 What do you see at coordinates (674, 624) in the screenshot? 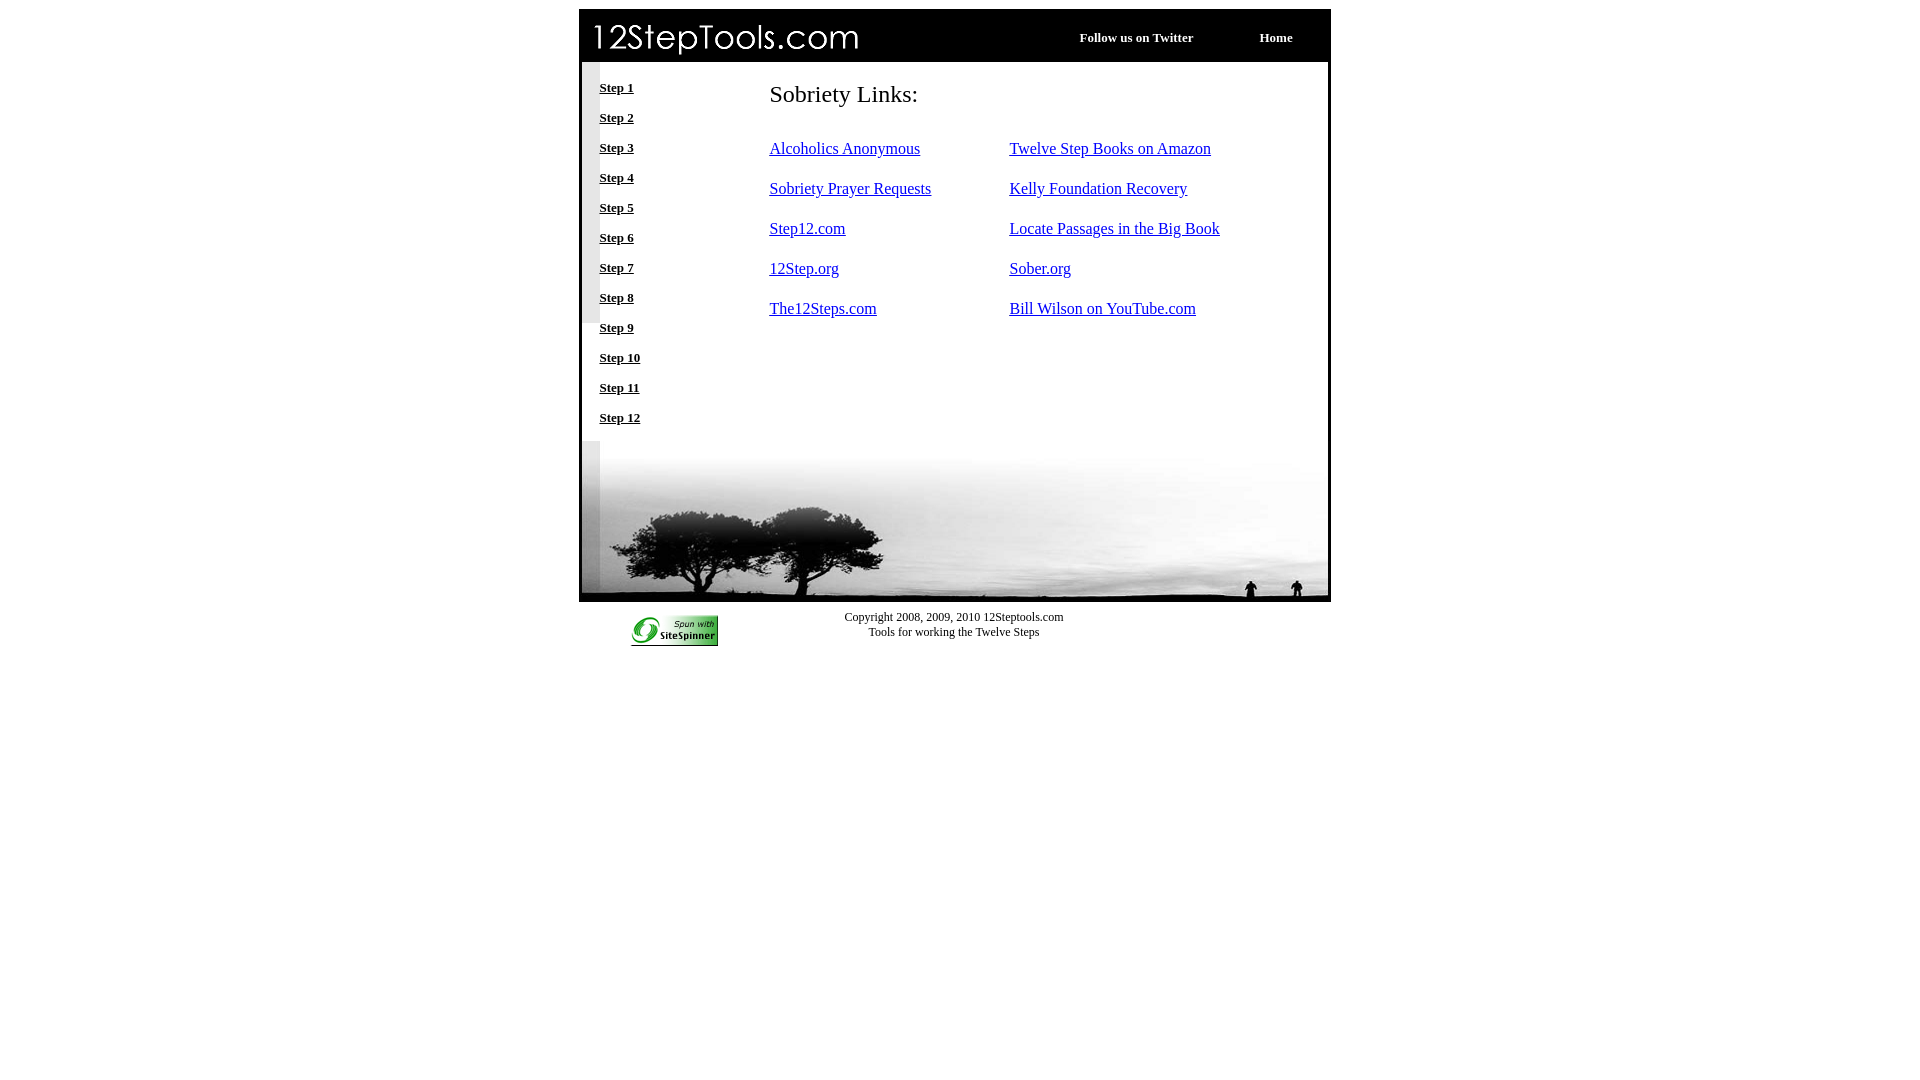
I see `This Site Spun with Virtual Mechanics SiteSpinner` at bounding box center [674, 624].